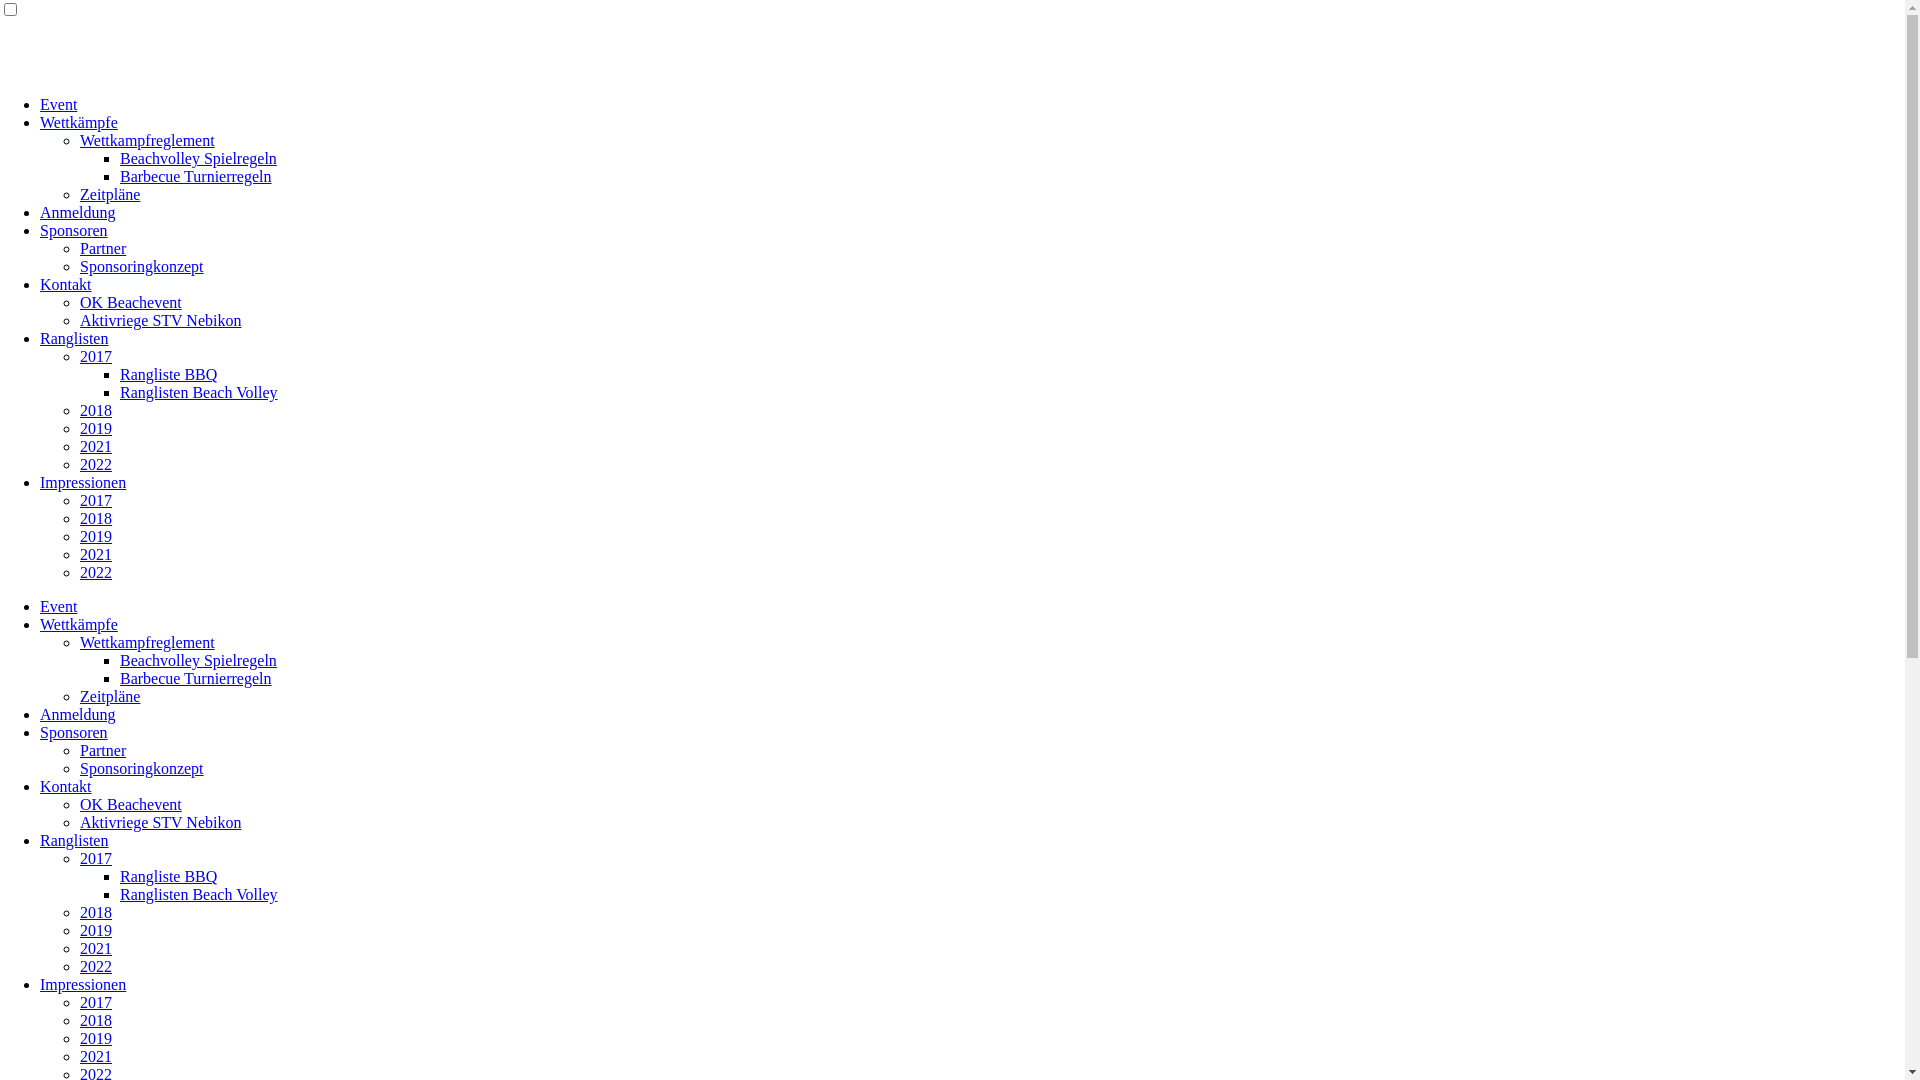 This screenshot has height=1080, width=1920. I want to click on 2017, so click(96, 356).